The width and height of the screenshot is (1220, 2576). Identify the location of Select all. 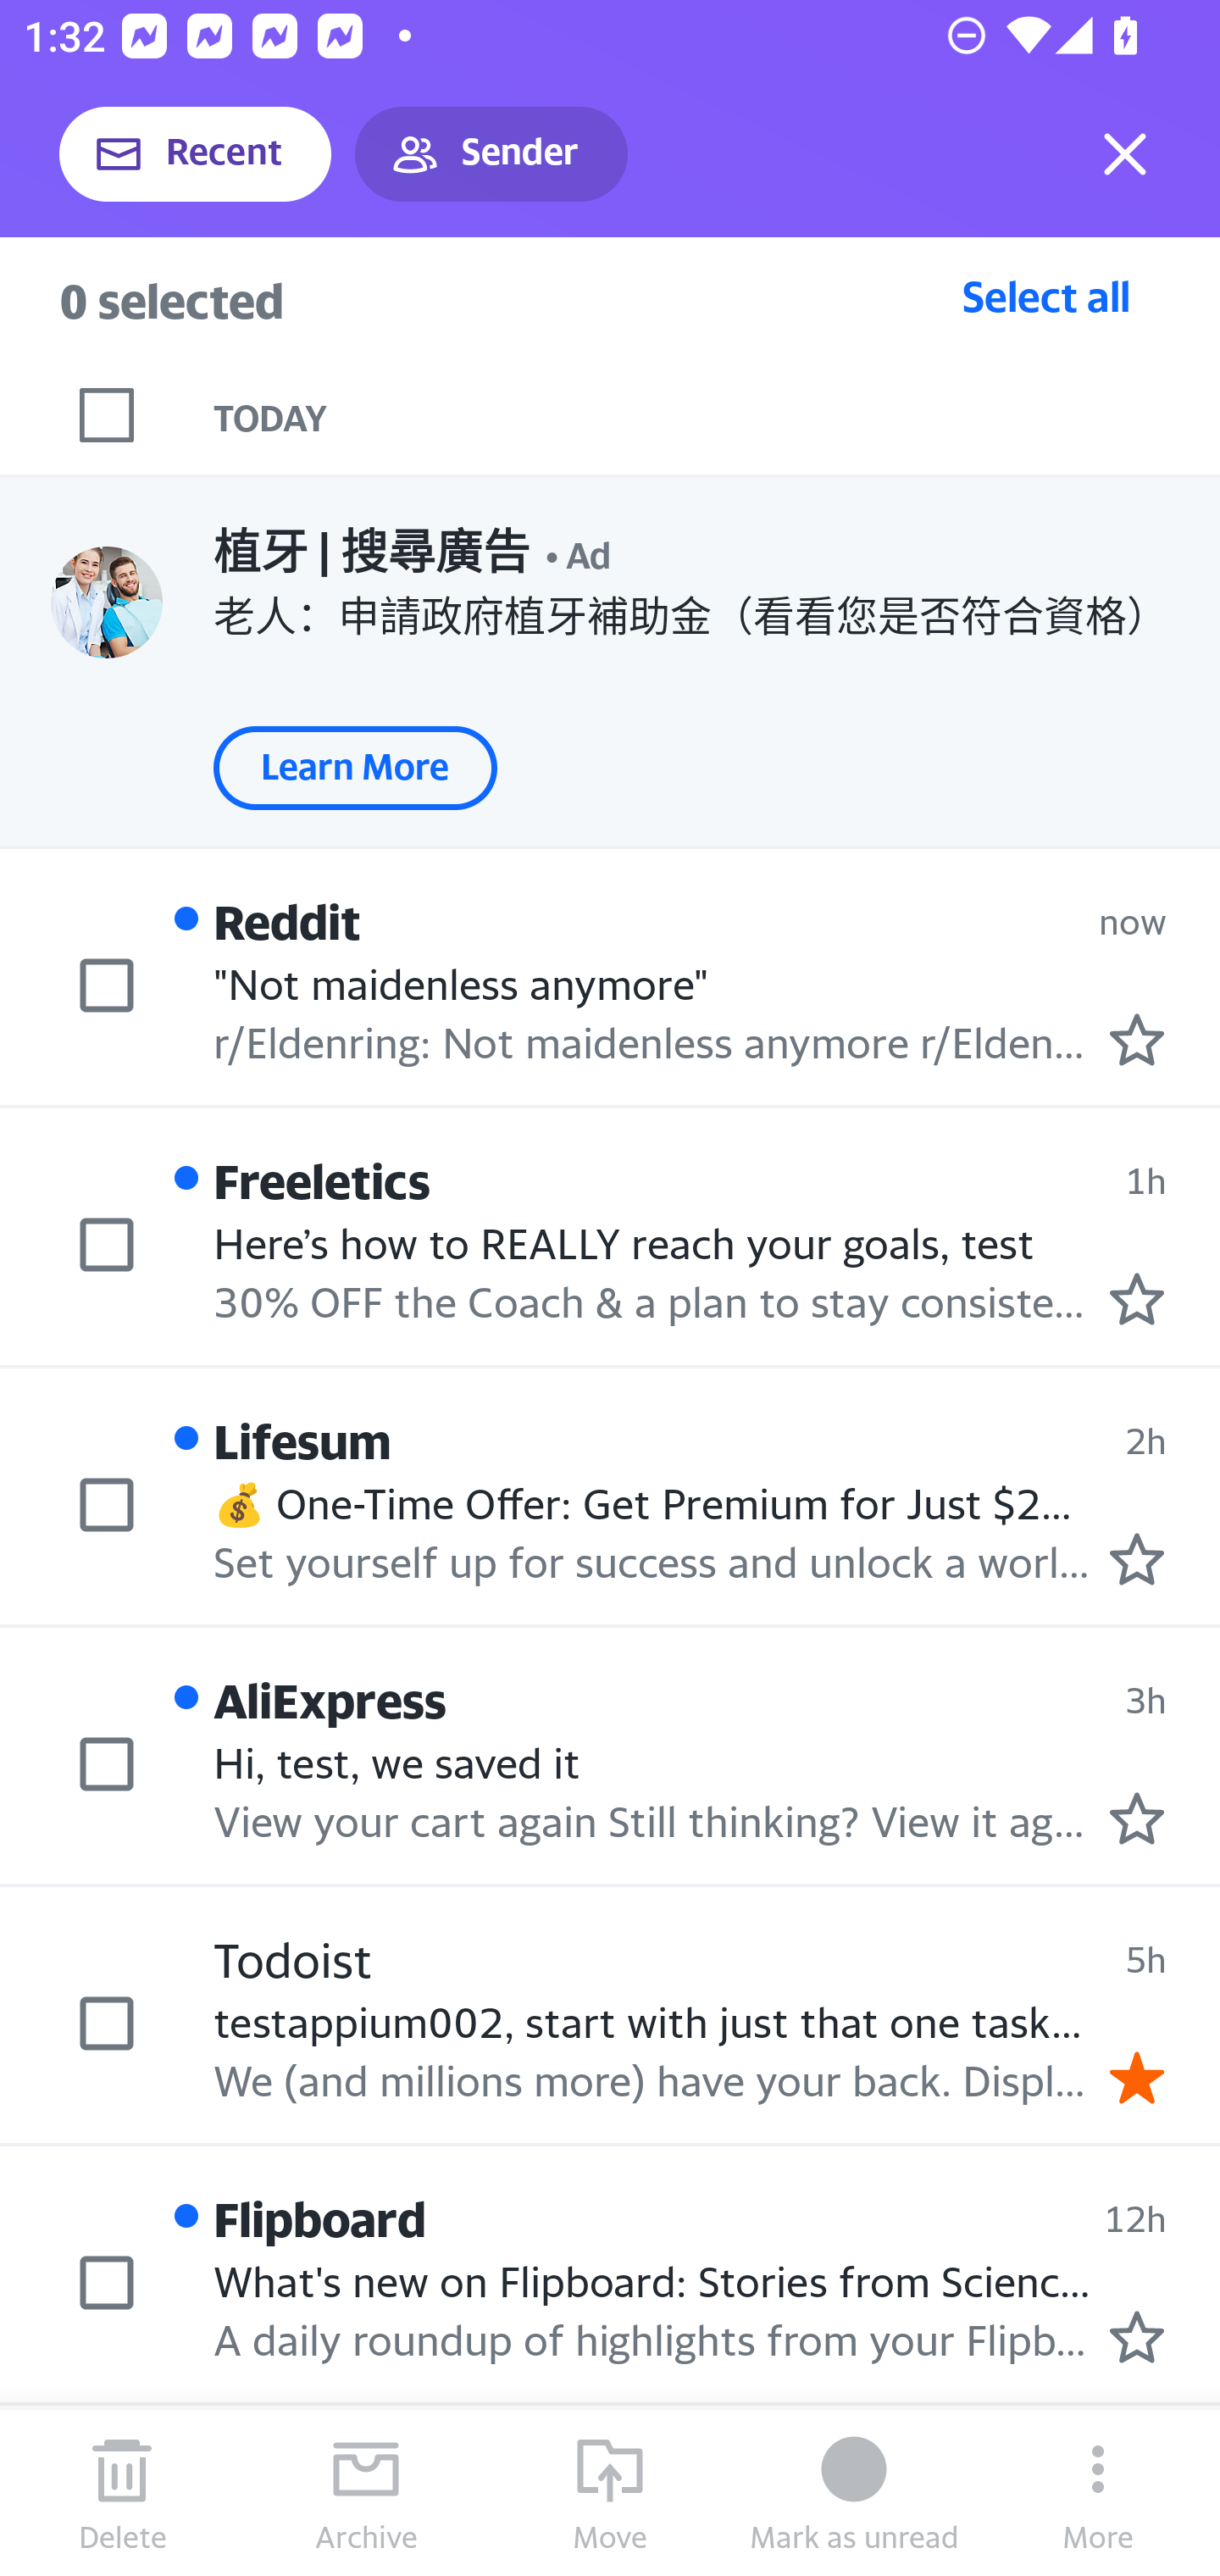
(1046, 296).